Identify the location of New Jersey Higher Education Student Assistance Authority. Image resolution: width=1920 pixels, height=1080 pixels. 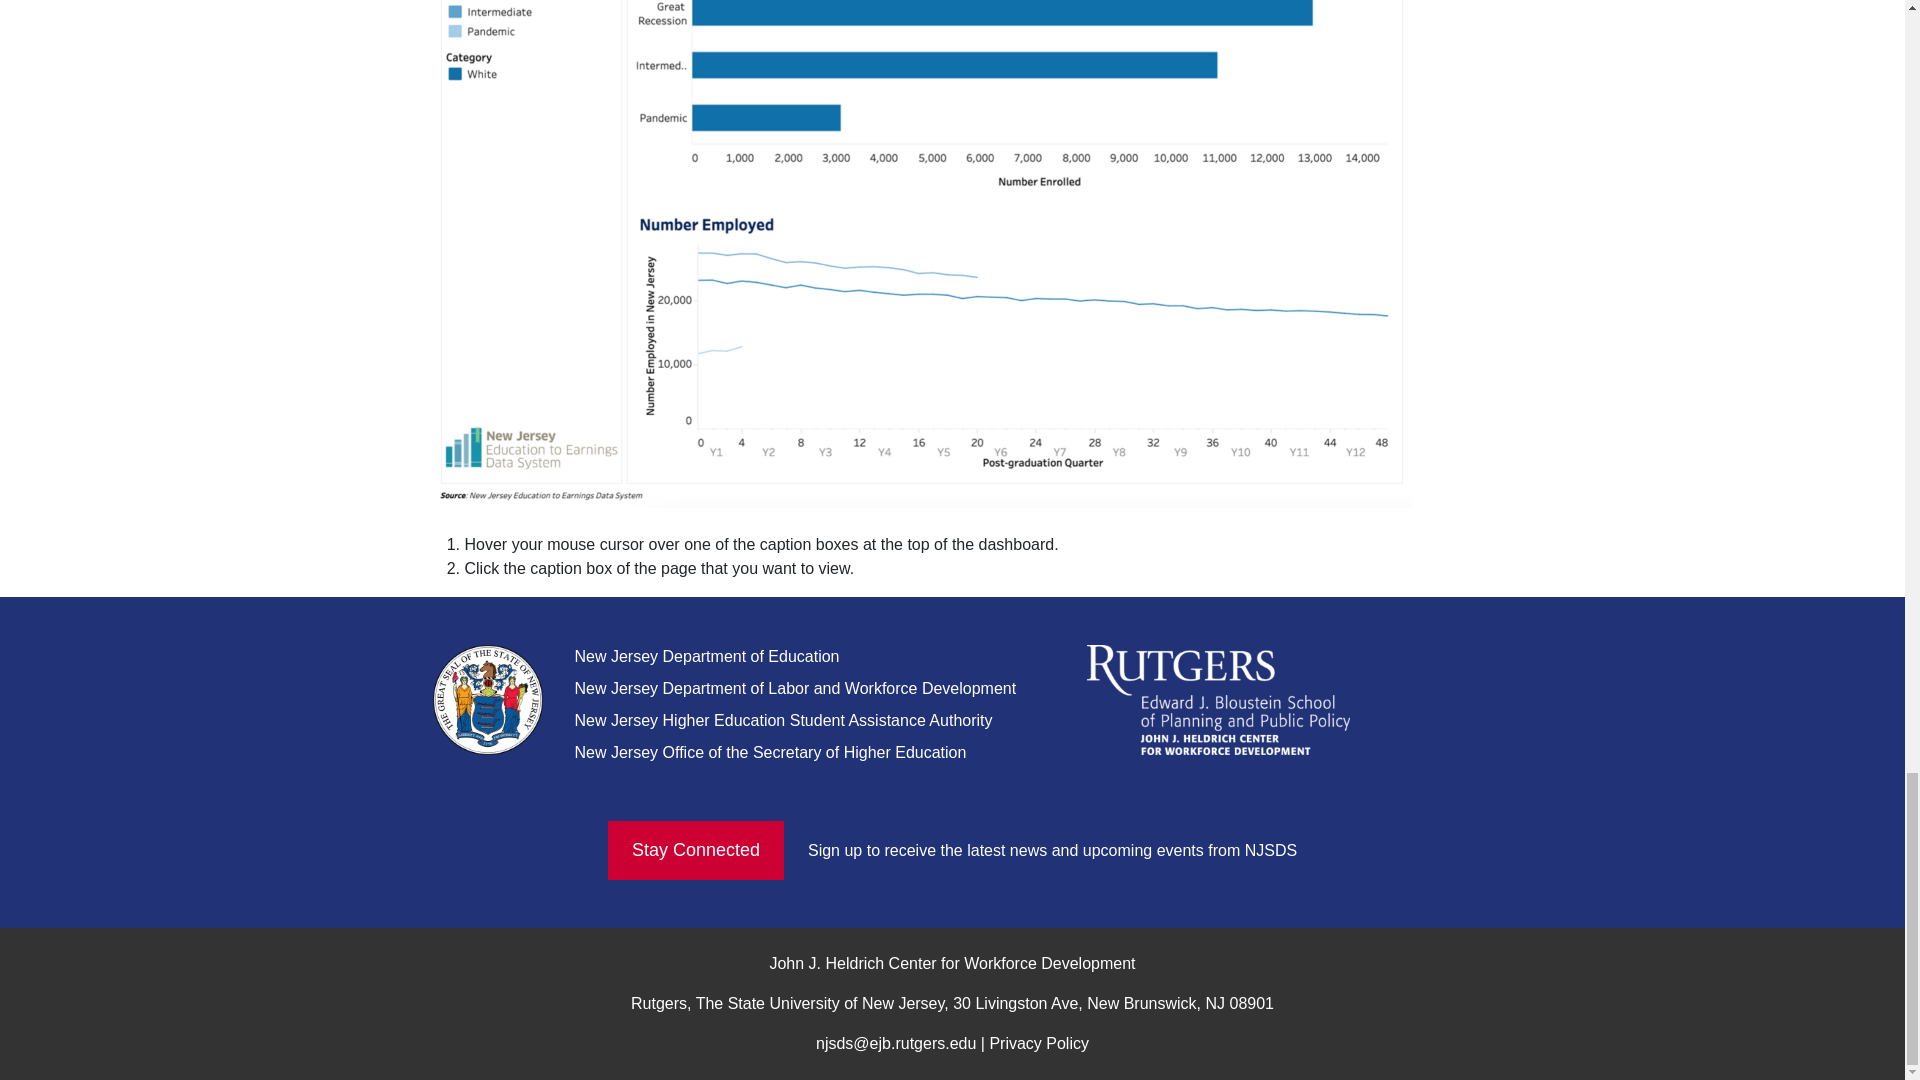
(783, 720).